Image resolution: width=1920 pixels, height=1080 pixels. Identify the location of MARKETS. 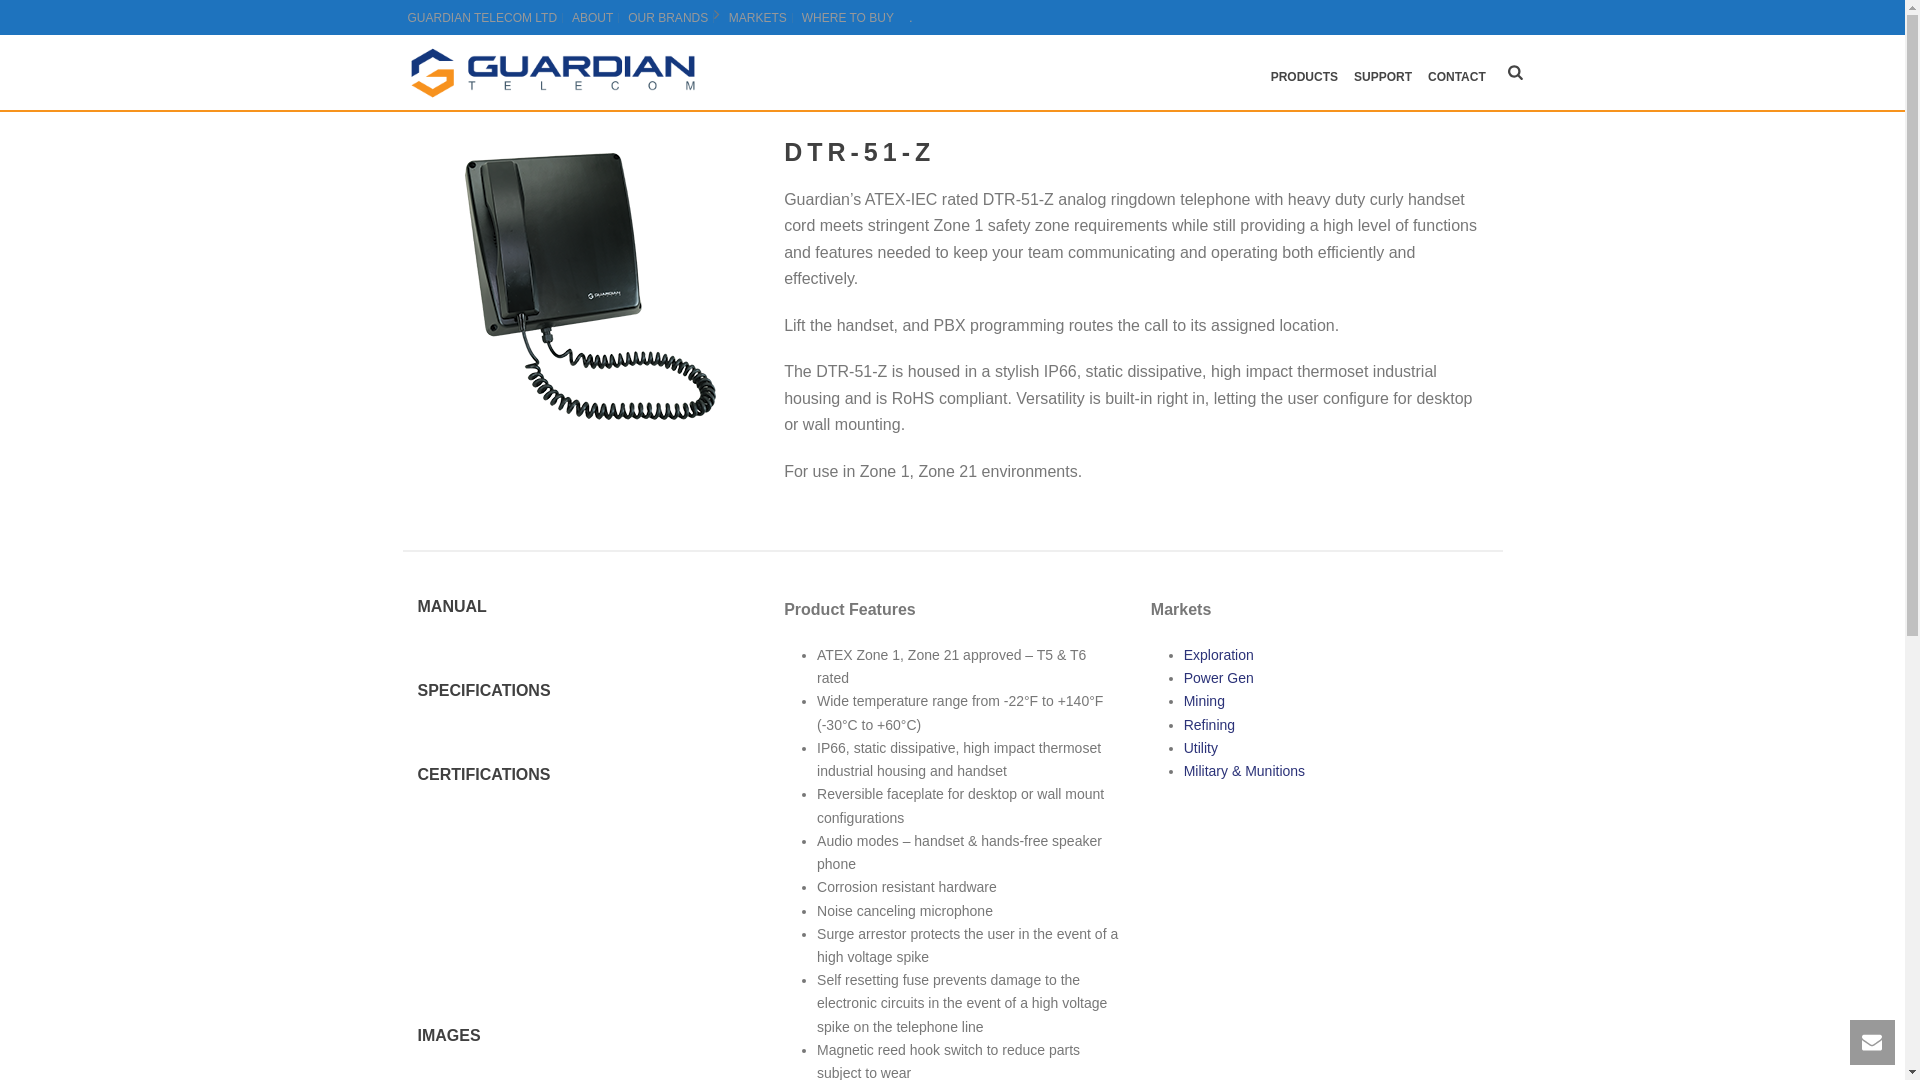
(758, 17).